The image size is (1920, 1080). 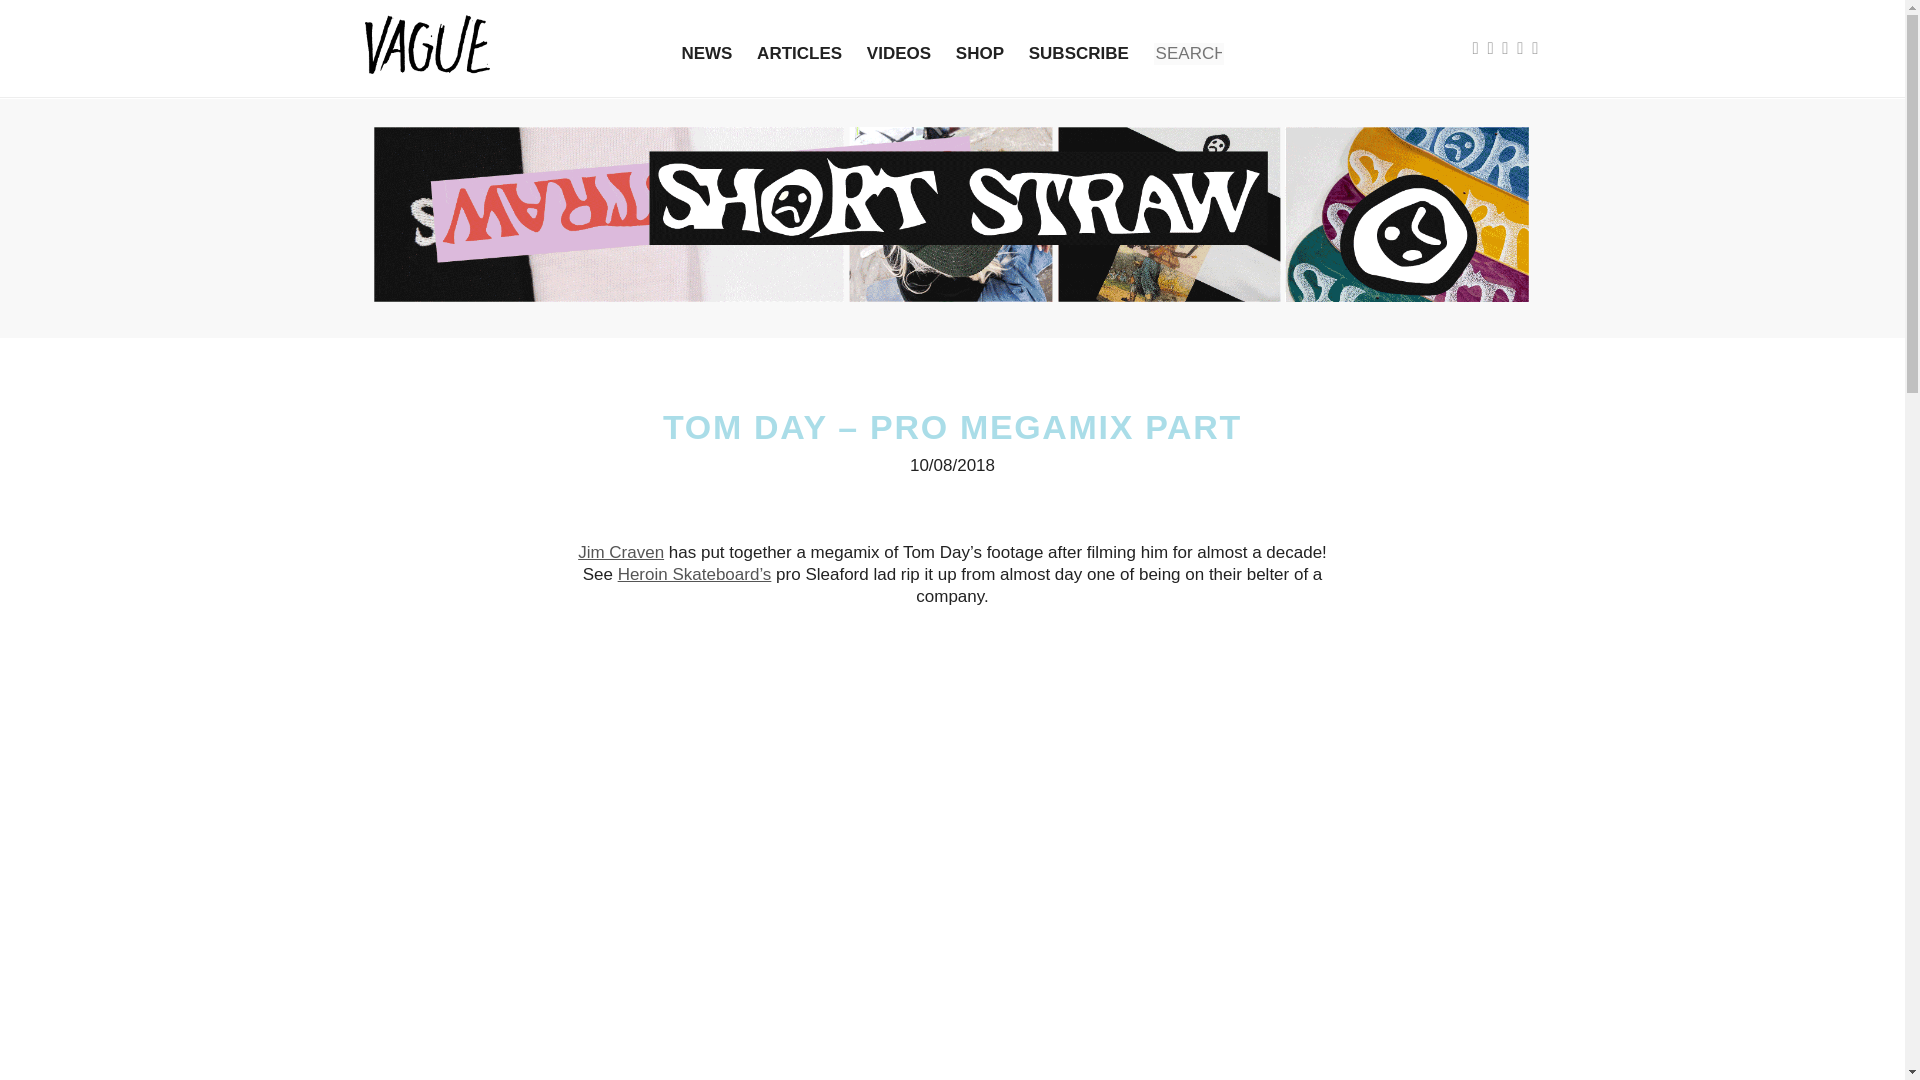 What do you see at coordinates (899, 53) in the screenshot?
I see `VIDEOS` at bounding box center [899, 53].